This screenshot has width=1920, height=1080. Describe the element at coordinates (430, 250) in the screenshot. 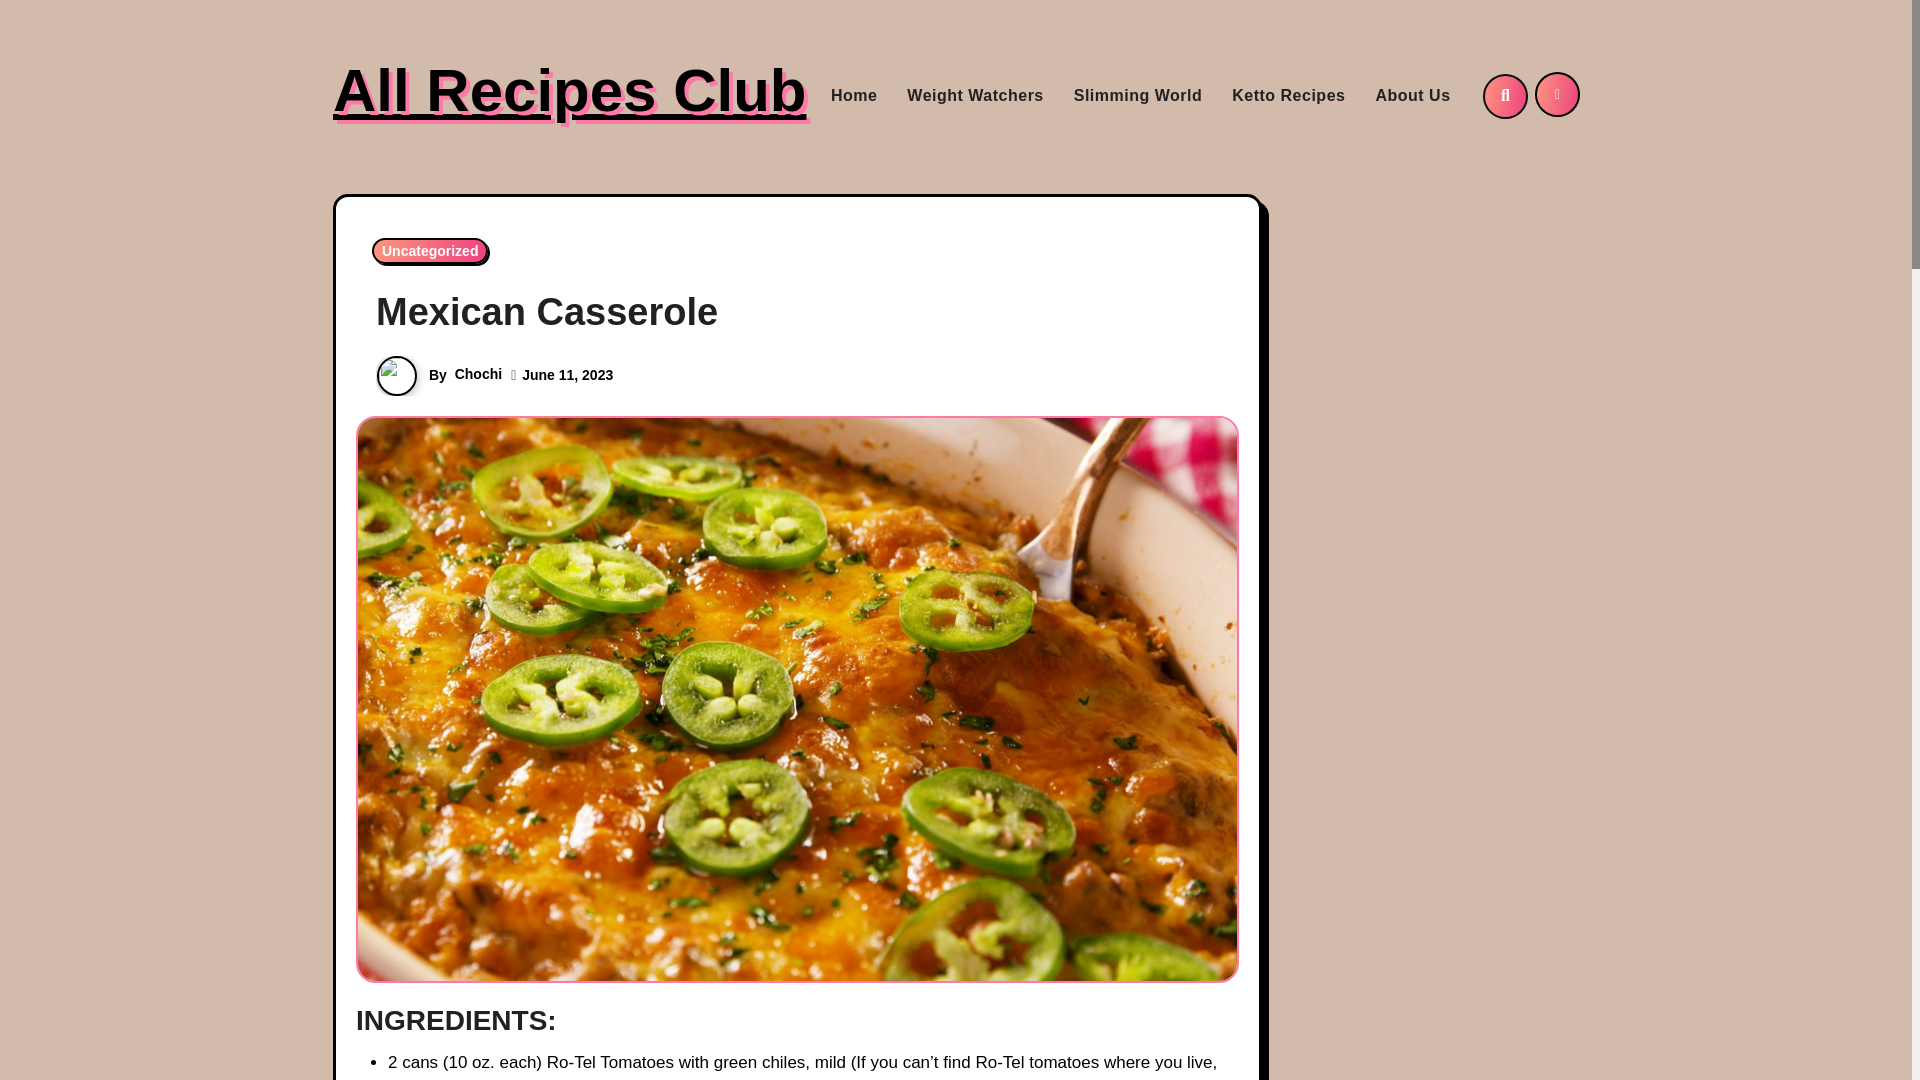

I see `Uncategorized` at that location.